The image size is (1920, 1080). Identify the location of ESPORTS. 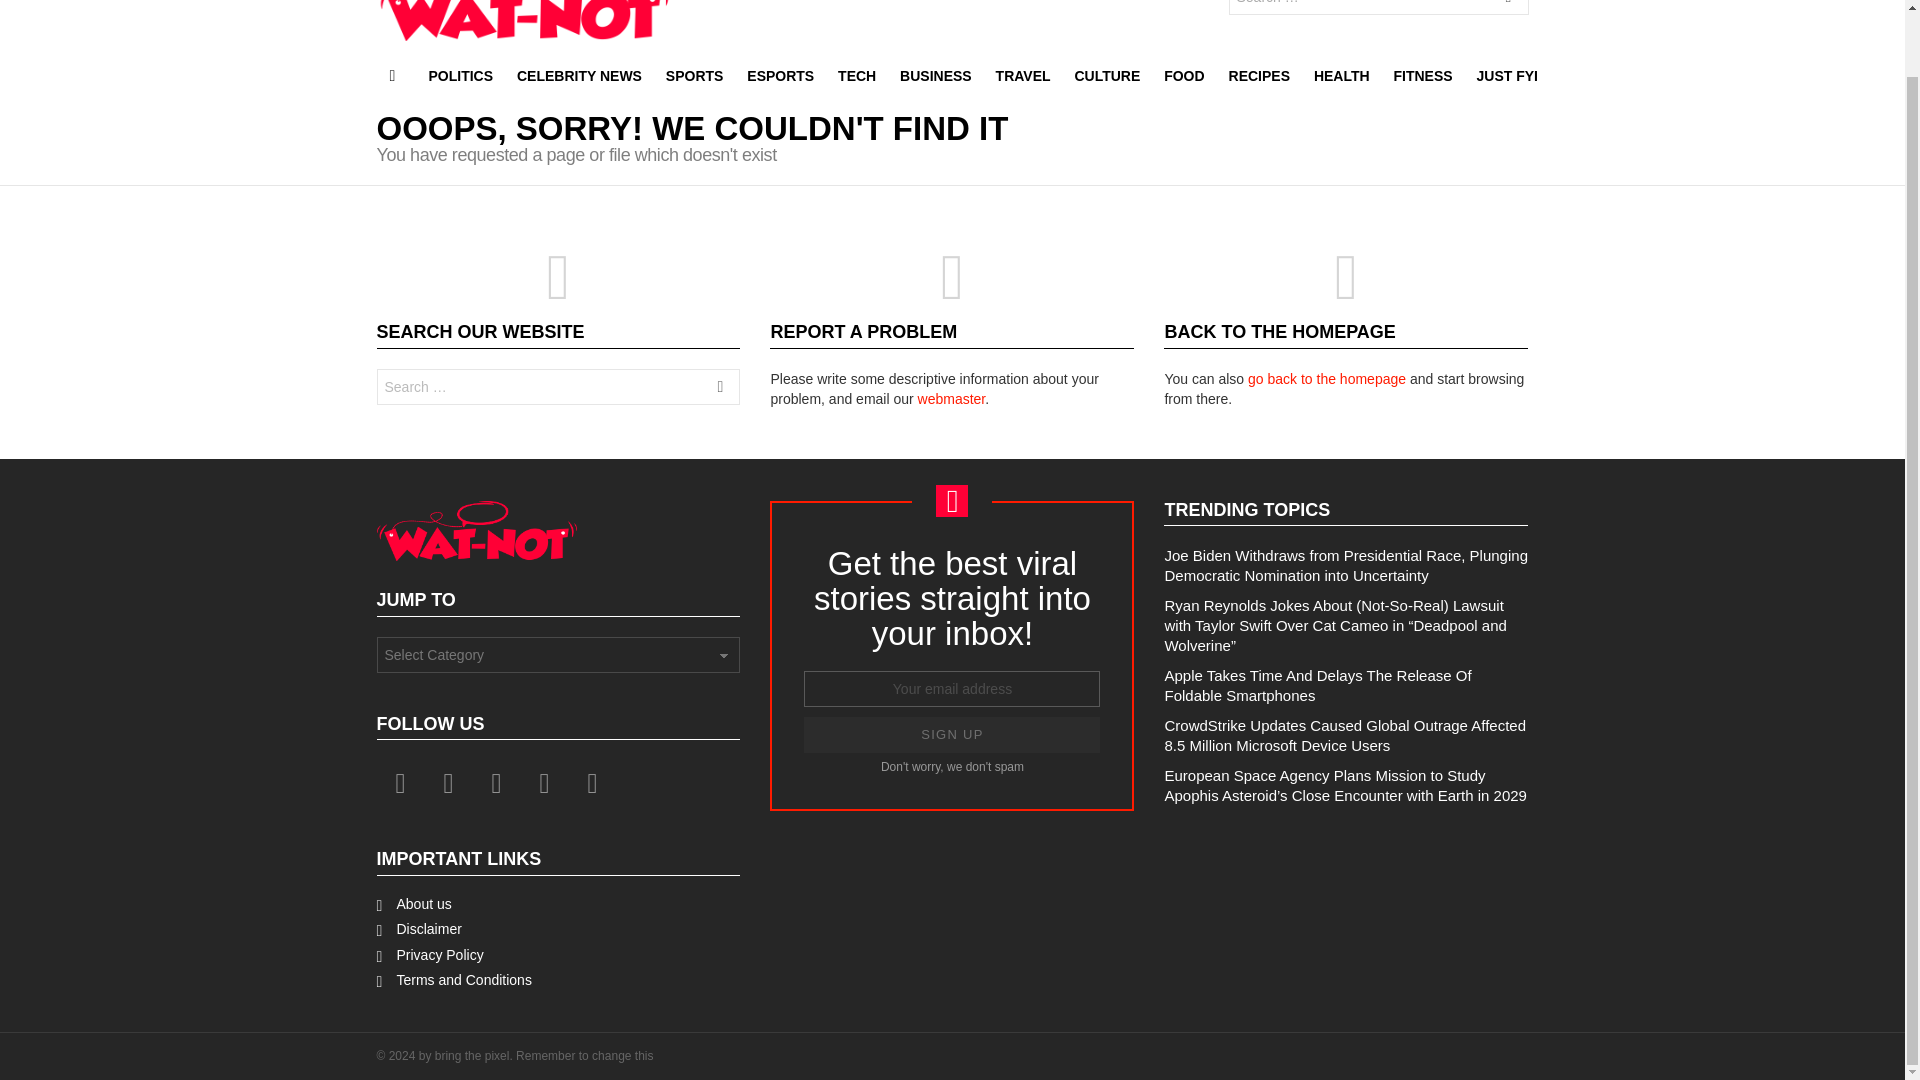
(780, 75).